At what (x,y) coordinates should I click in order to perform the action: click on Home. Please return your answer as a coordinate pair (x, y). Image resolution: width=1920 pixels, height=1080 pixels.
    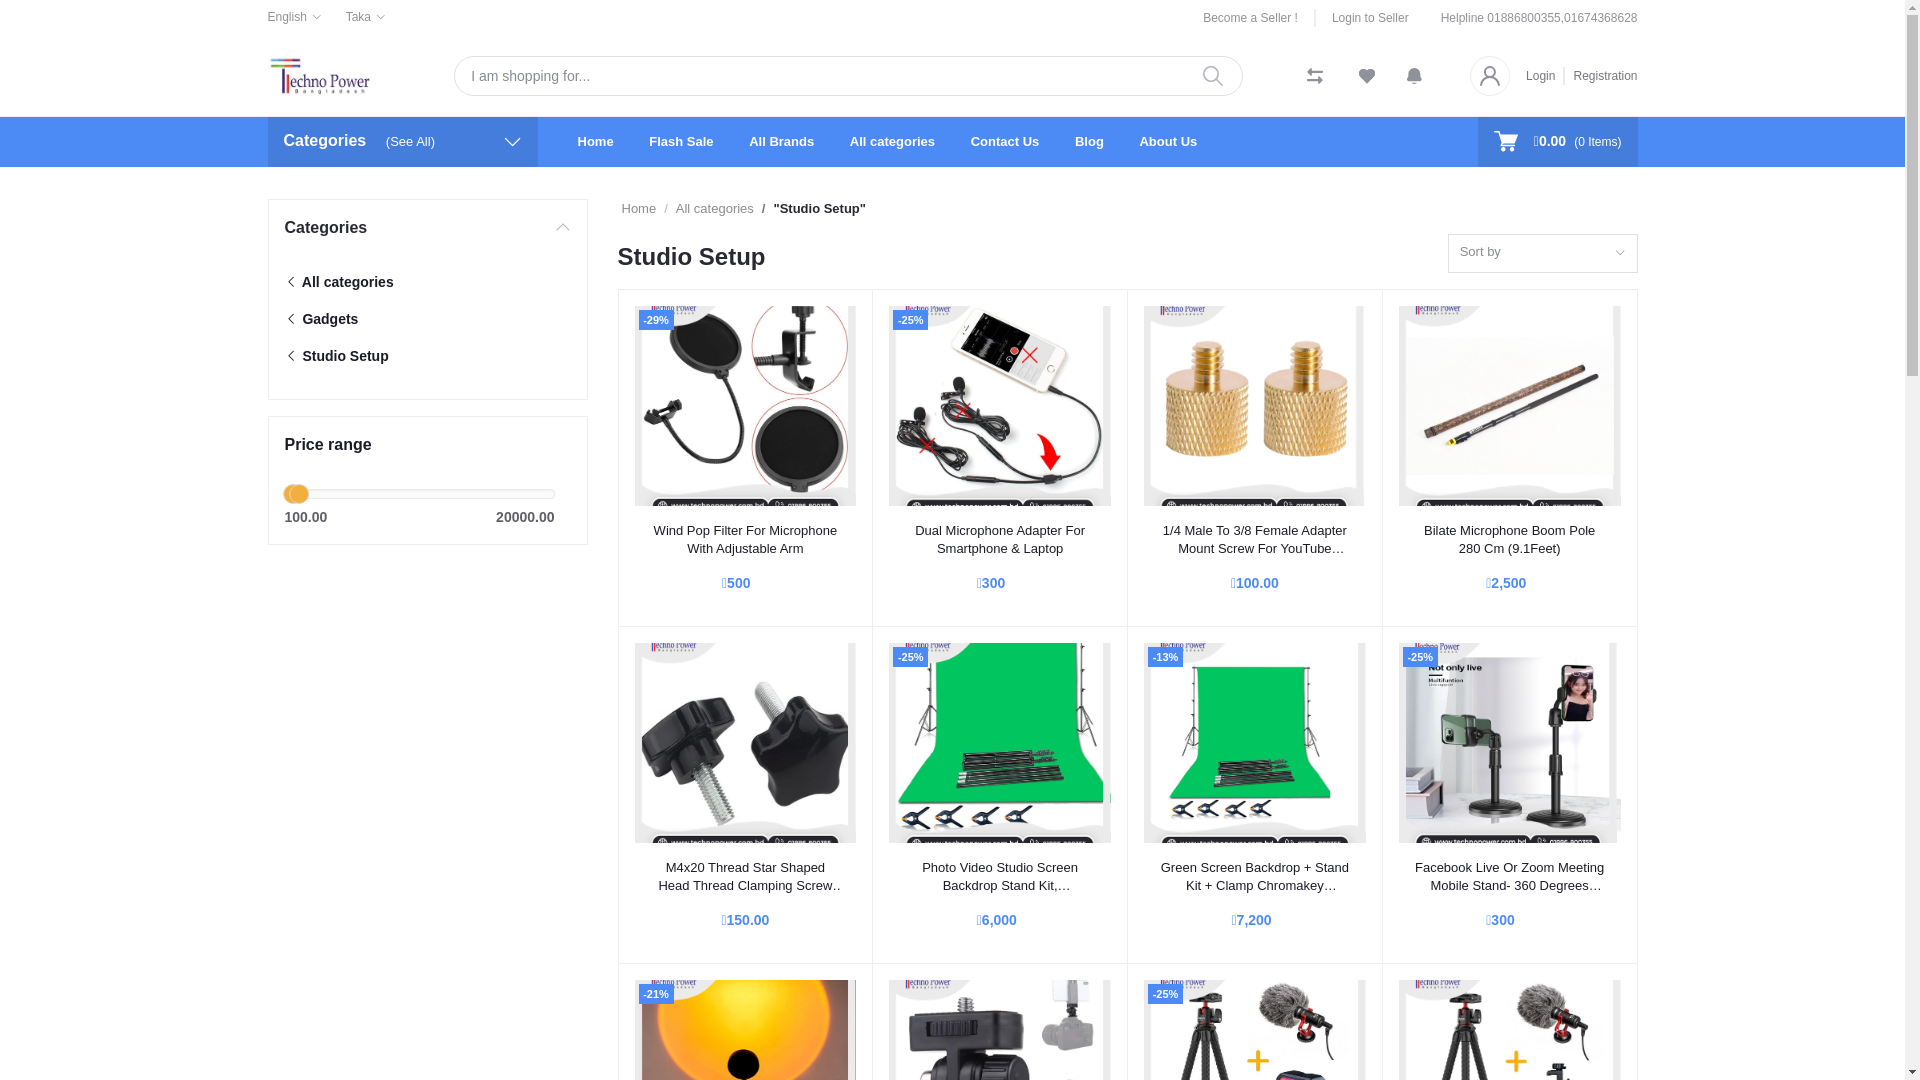
    Looking at the image, I should click on (640, 208).